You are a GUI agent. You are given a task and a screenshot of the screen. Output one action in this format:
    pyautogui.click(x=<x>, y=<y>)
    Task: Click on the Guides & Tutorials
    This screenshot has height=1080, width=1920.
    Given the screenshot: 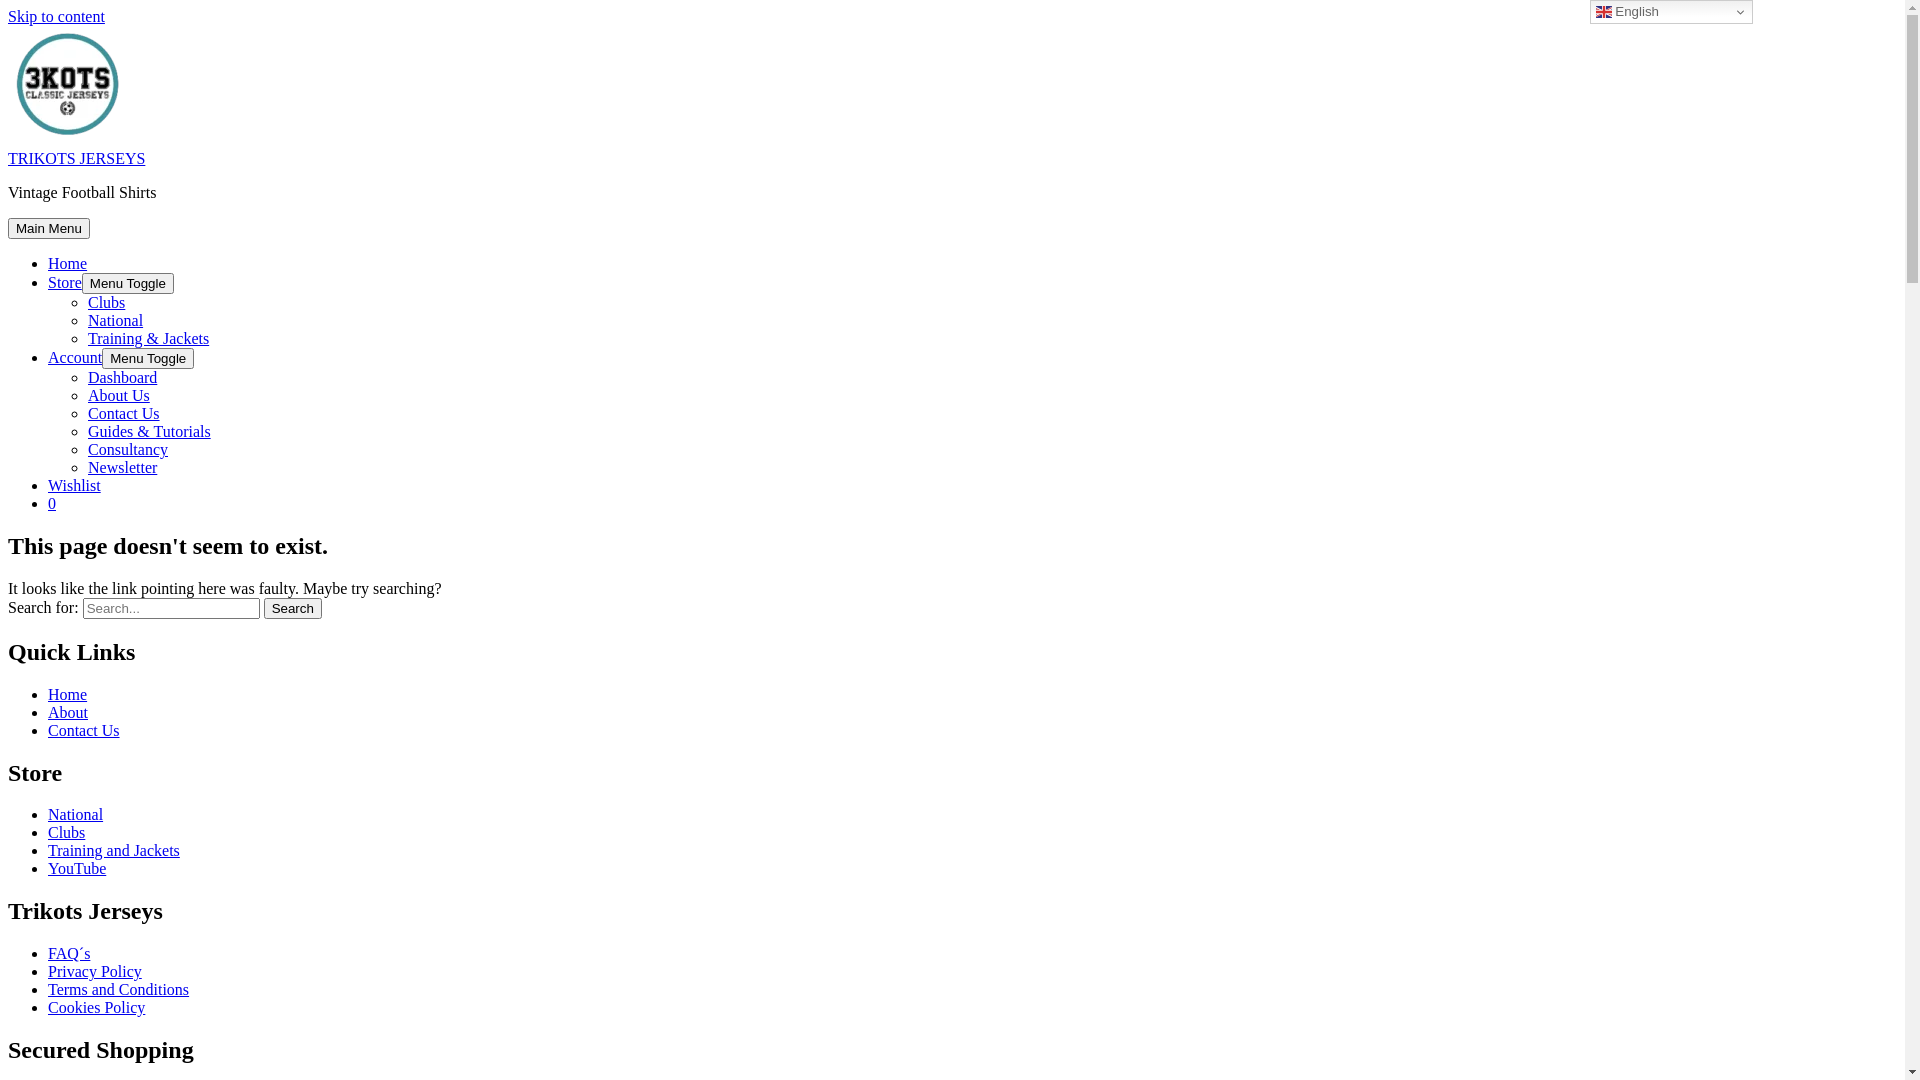 What is the action you would take?
    pyautogui.click(x=150, y=432)
    